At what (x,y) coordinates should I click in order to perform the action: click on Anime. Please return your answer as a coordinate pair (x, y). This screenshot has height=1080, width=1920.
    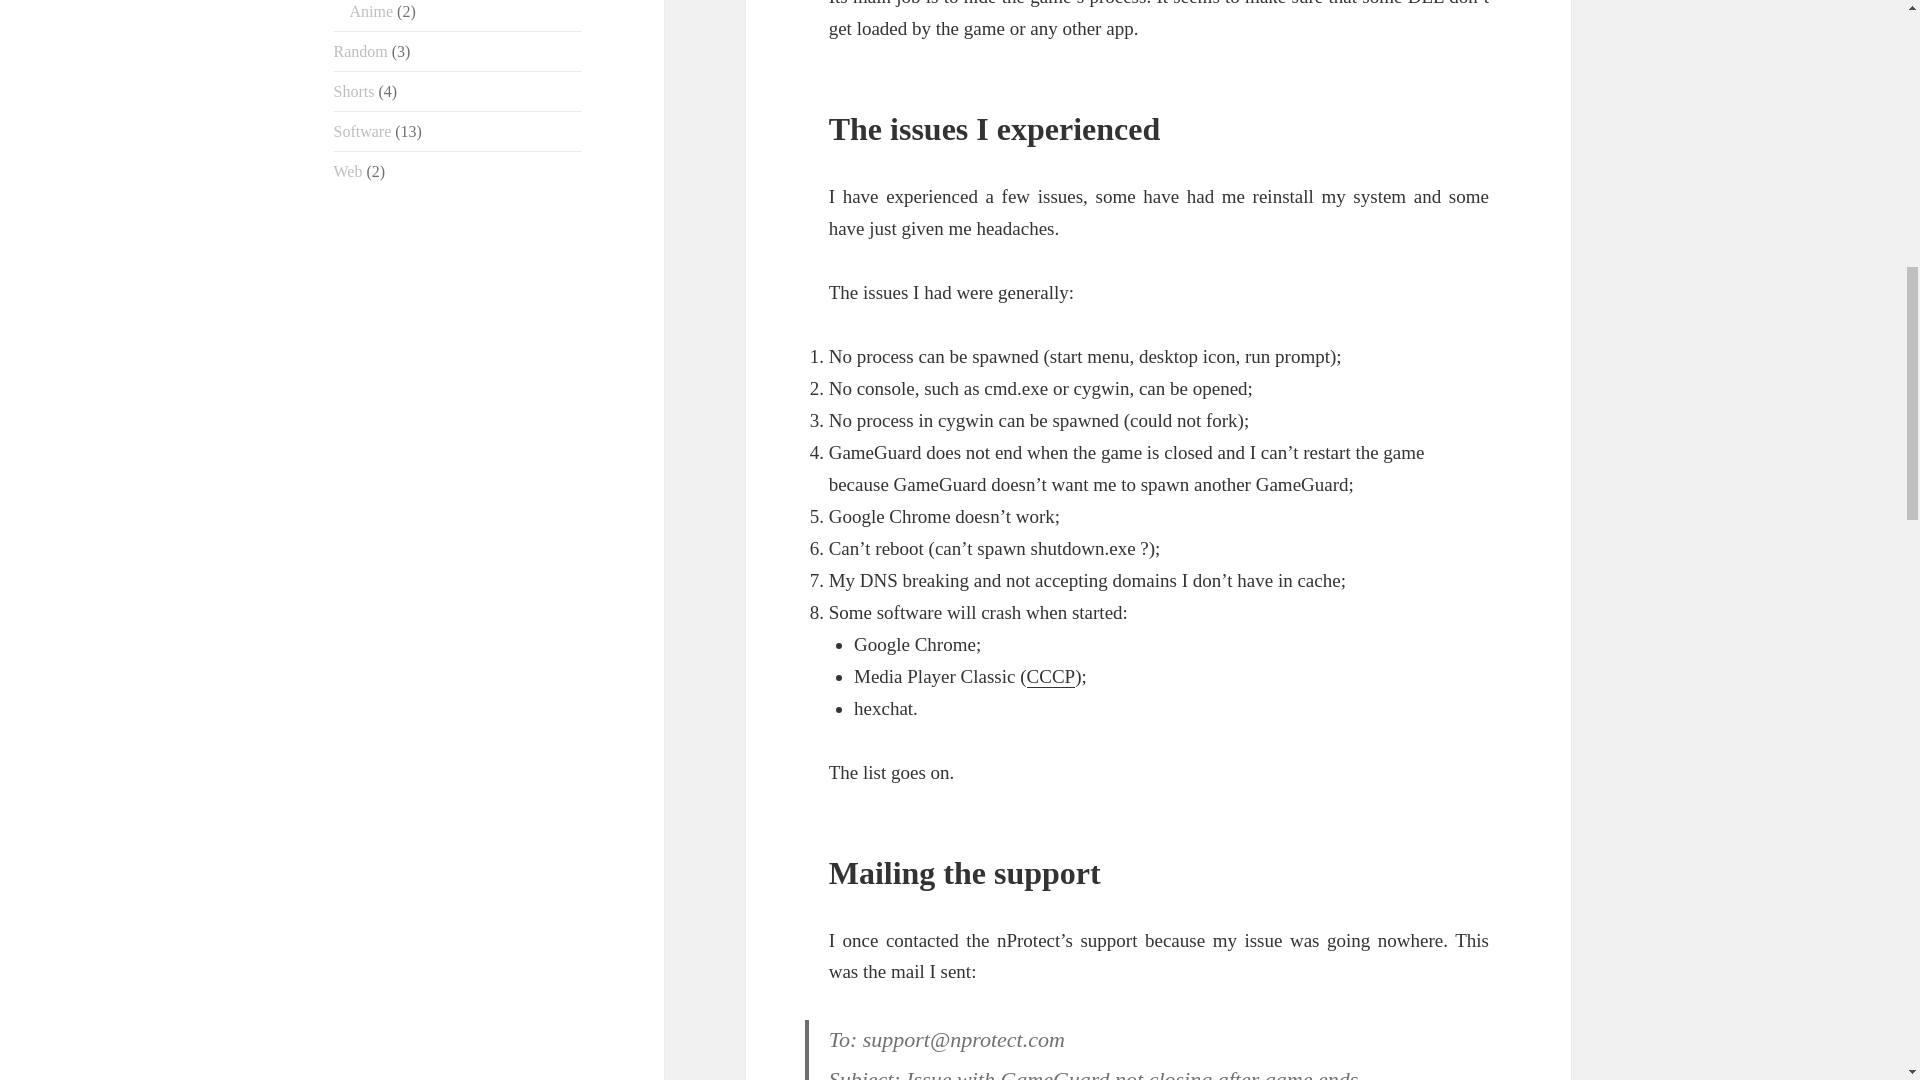
    Looking at the image, I should click on (371, 12).